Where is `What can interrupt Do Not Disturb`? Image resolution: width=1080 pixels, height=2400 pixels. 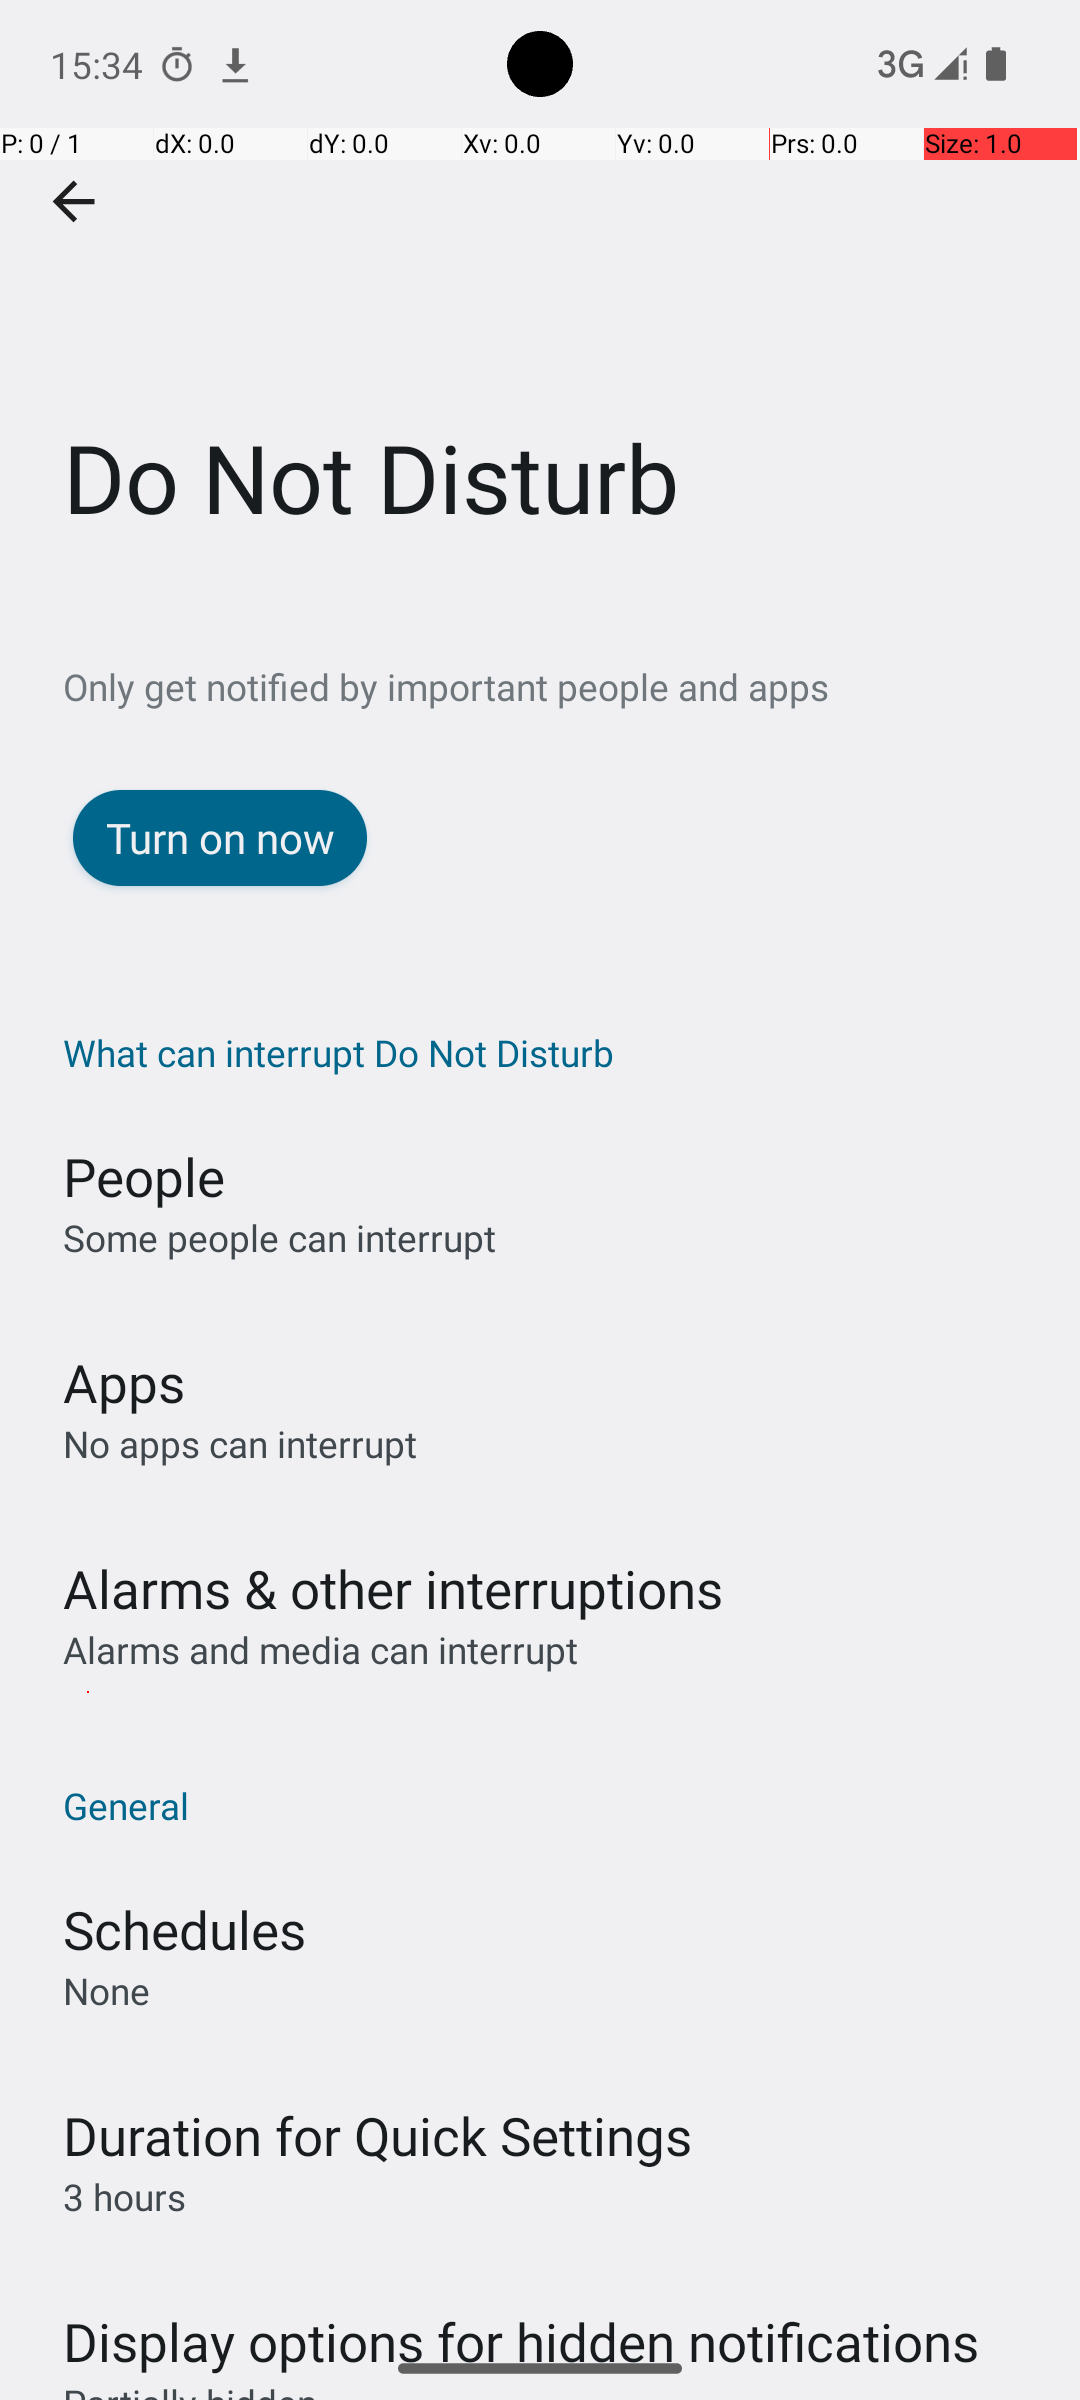 What can interrupt Do Not Disturb is located at coordinates (550, 1052).